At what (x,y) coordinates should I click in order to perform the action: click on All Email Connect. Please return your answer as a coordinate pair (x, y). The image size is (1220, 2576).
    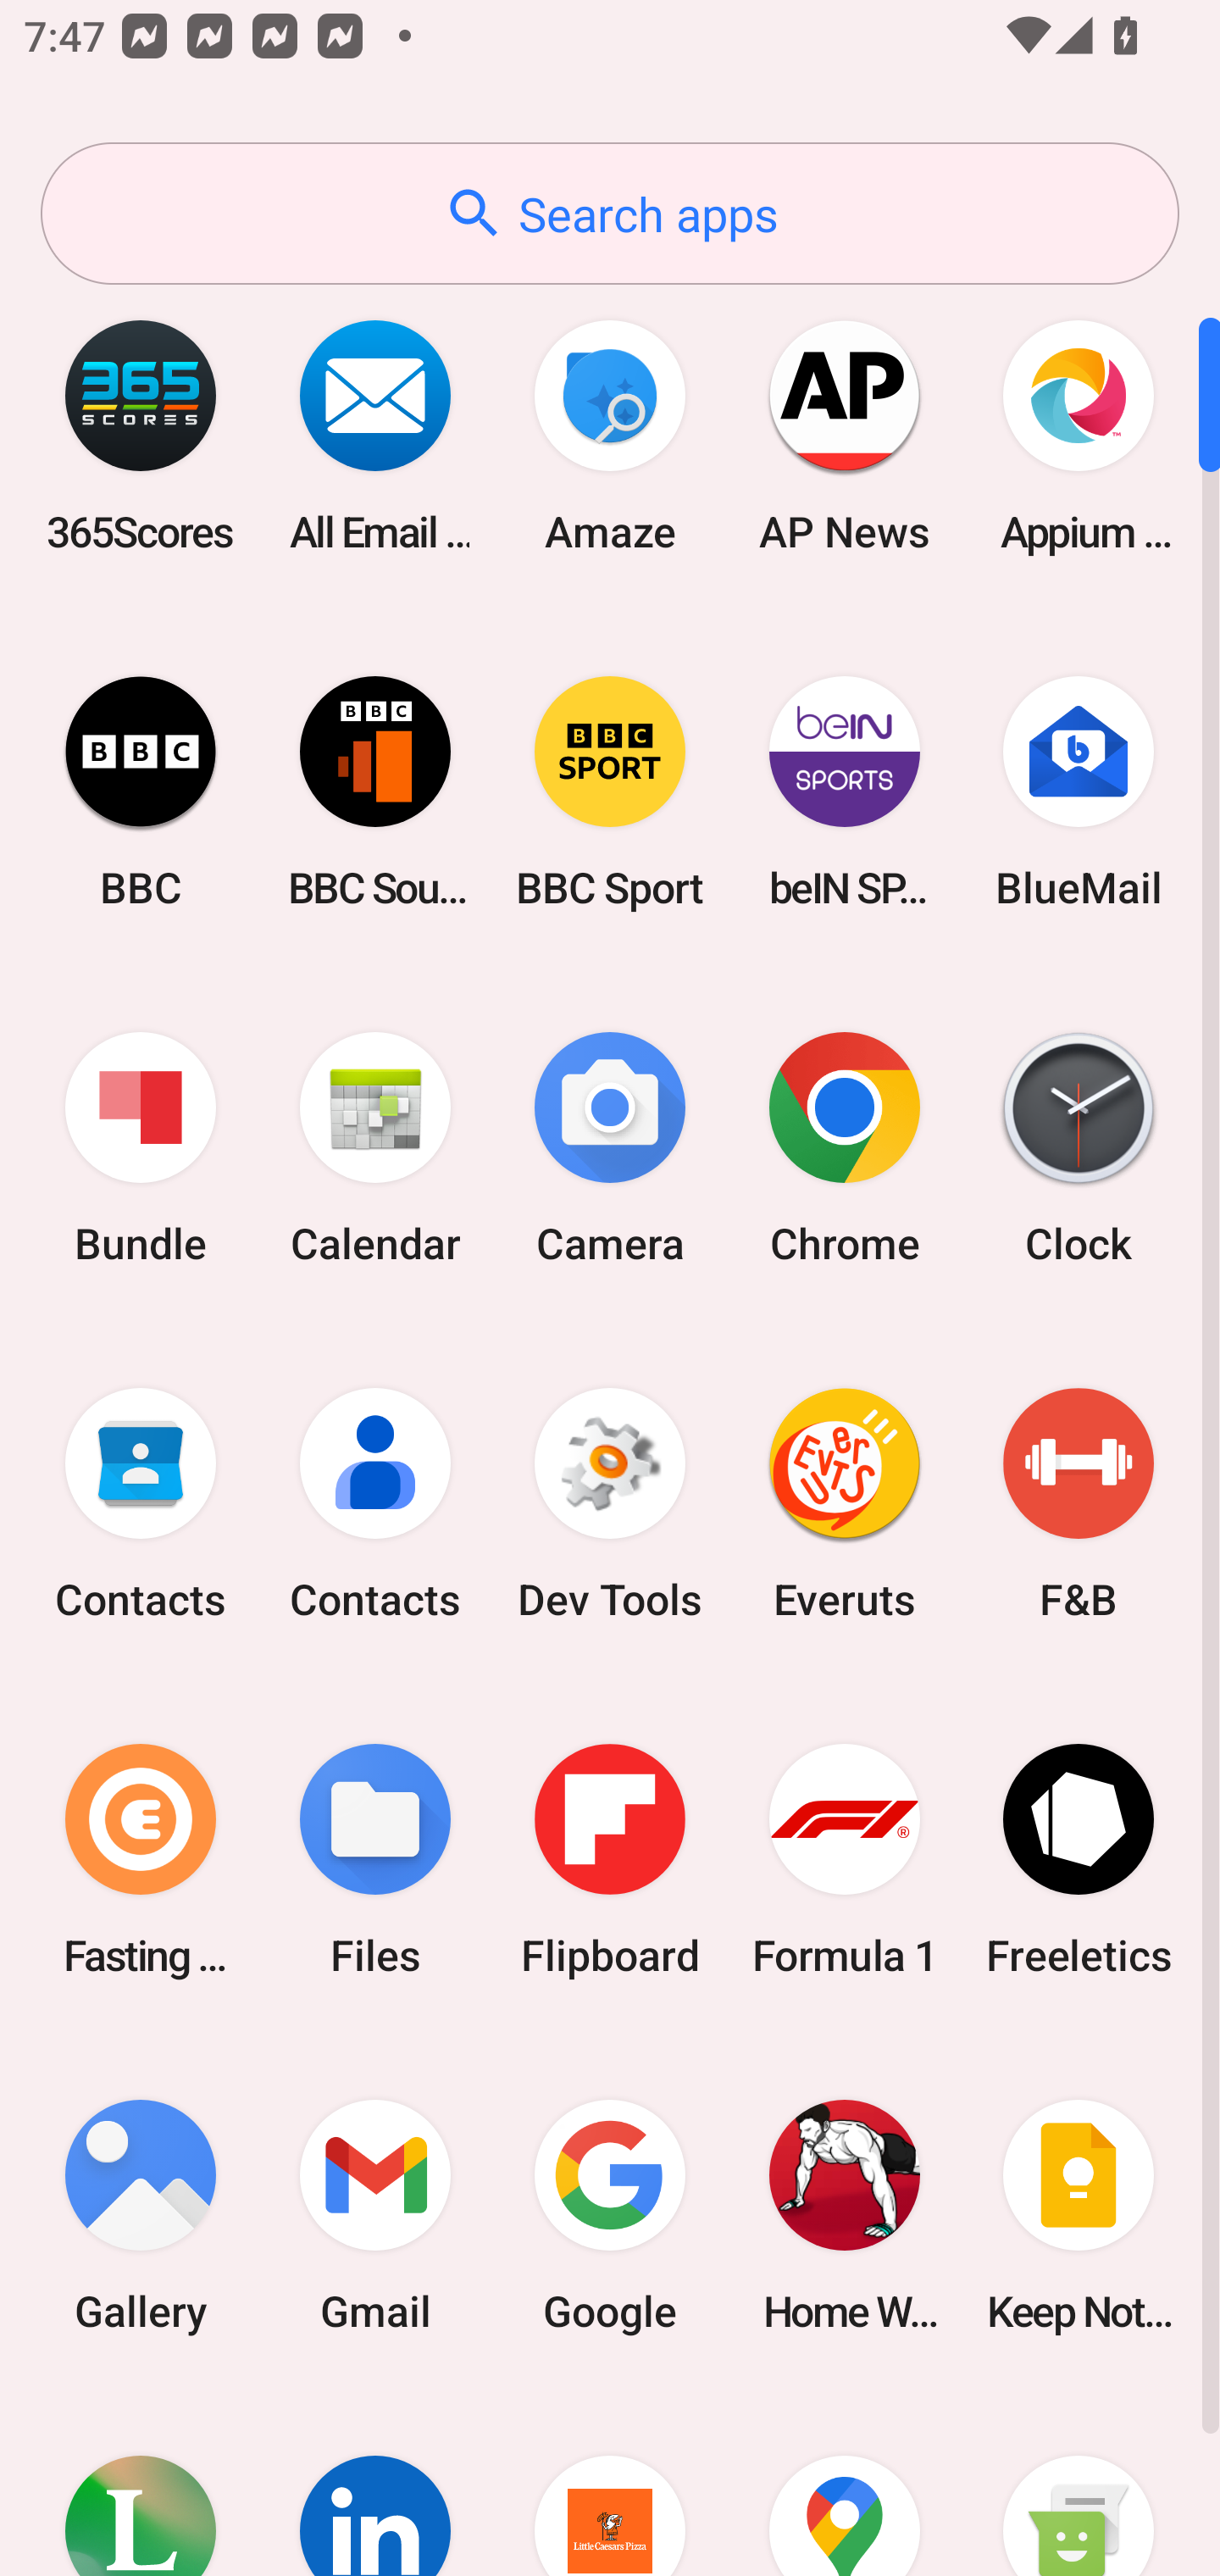
    Looking at the image, I should click on (375, 436).